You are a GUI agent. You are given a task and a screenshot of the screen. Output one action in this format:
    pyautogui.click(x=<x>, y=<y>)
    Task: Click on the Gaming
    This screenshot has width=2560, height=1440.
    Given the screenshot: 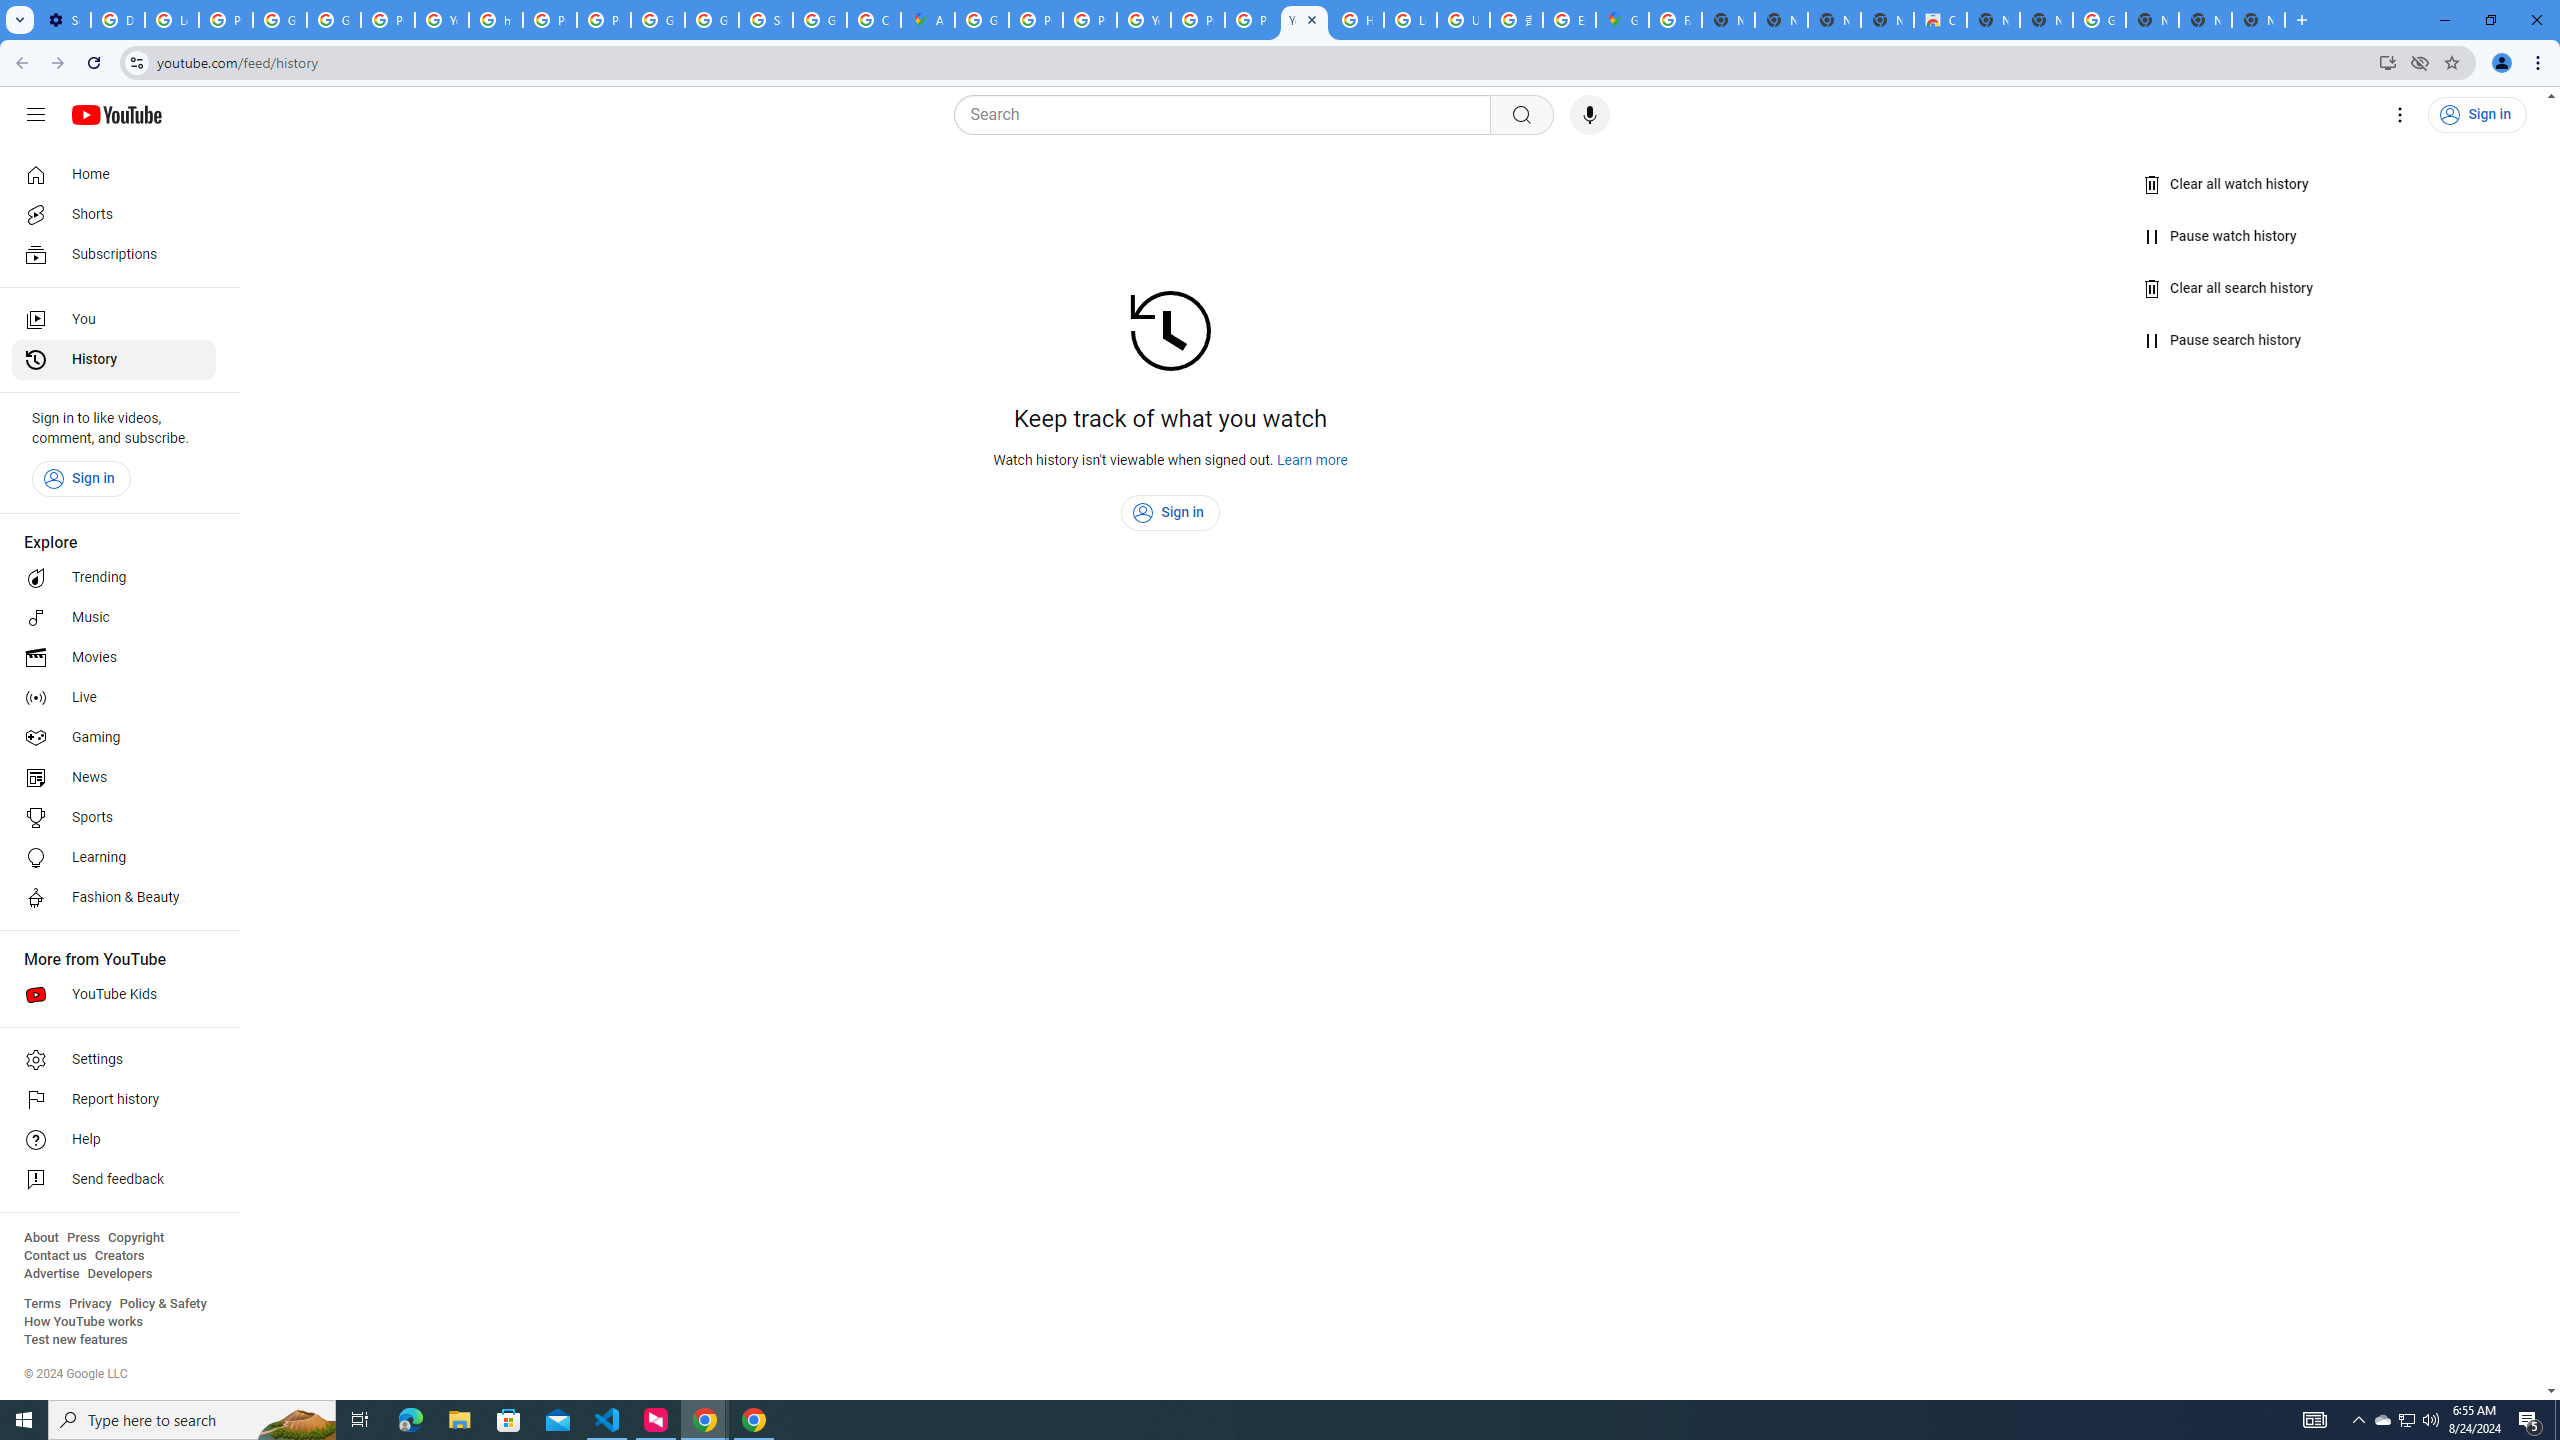 What is the action you would take?
    pyautogui.click(x=114, y=738)
    